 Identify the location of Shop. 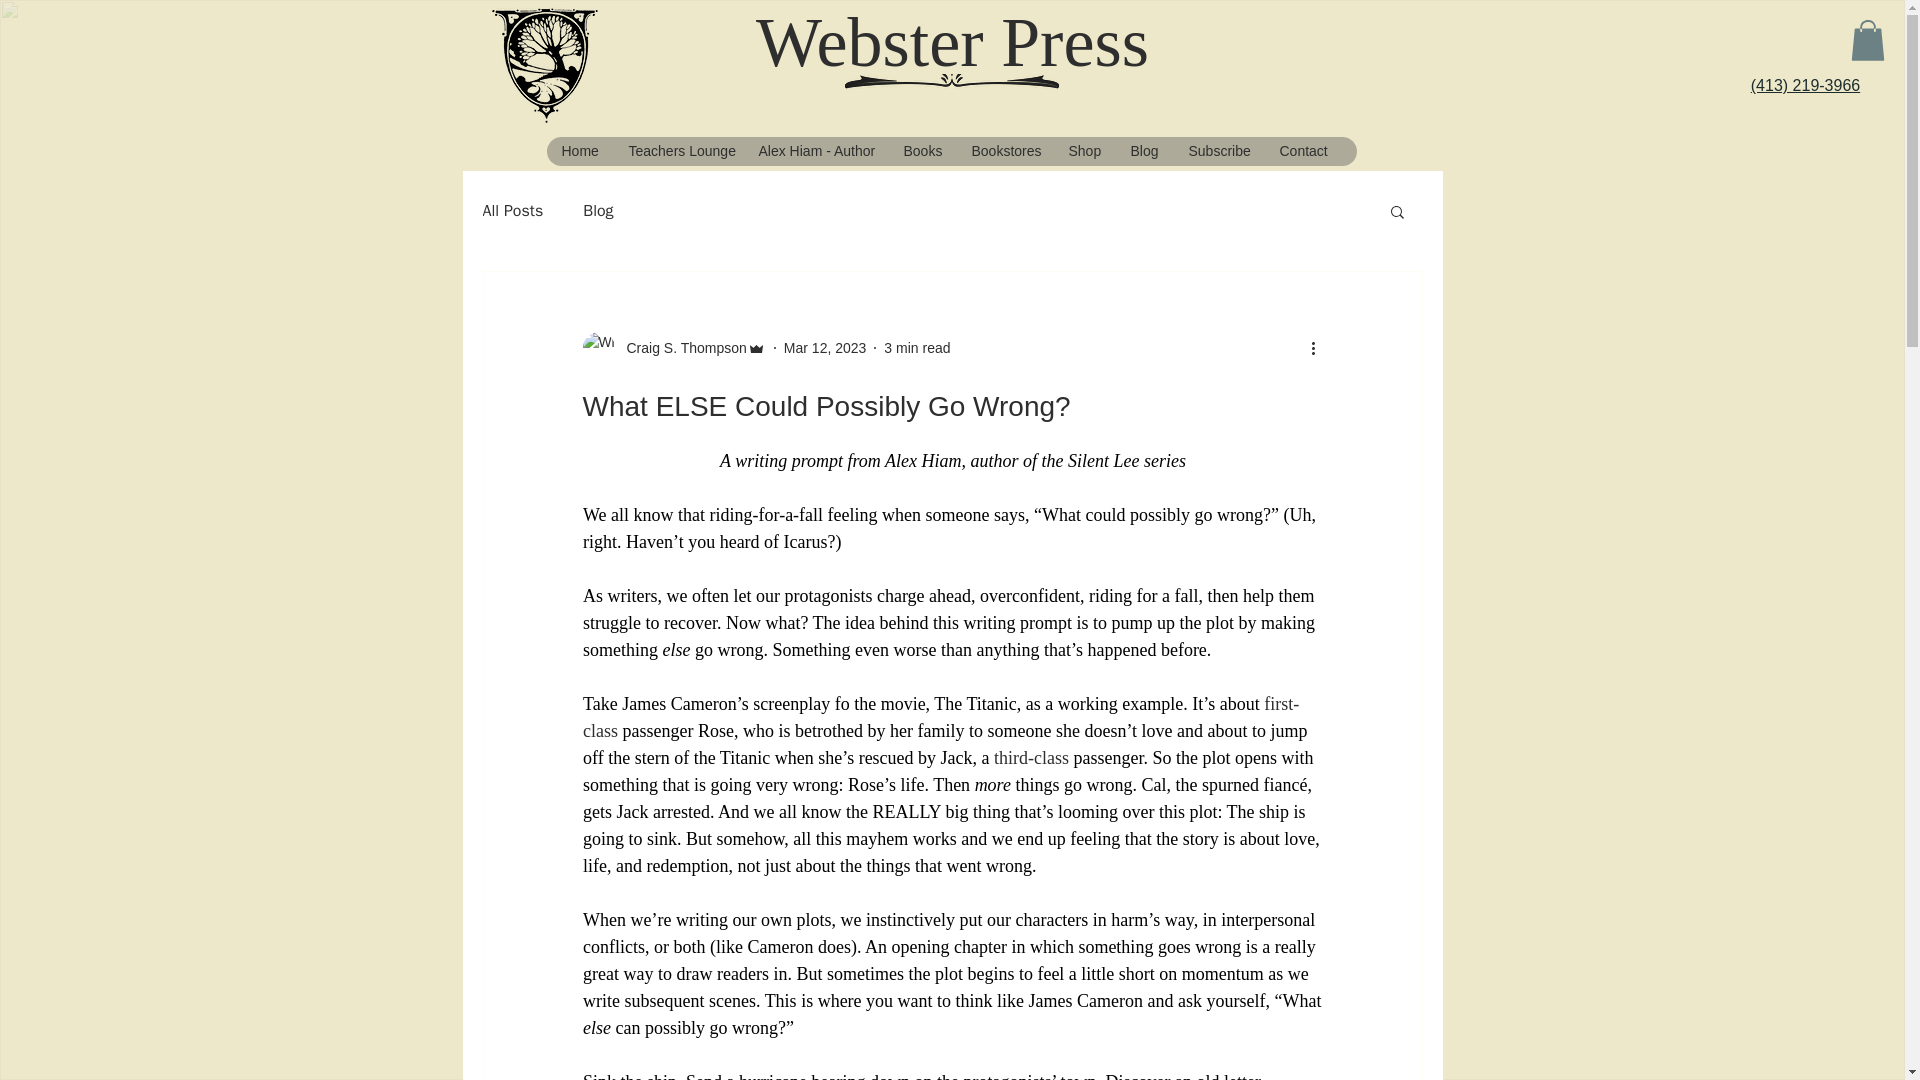
(1082, 152).